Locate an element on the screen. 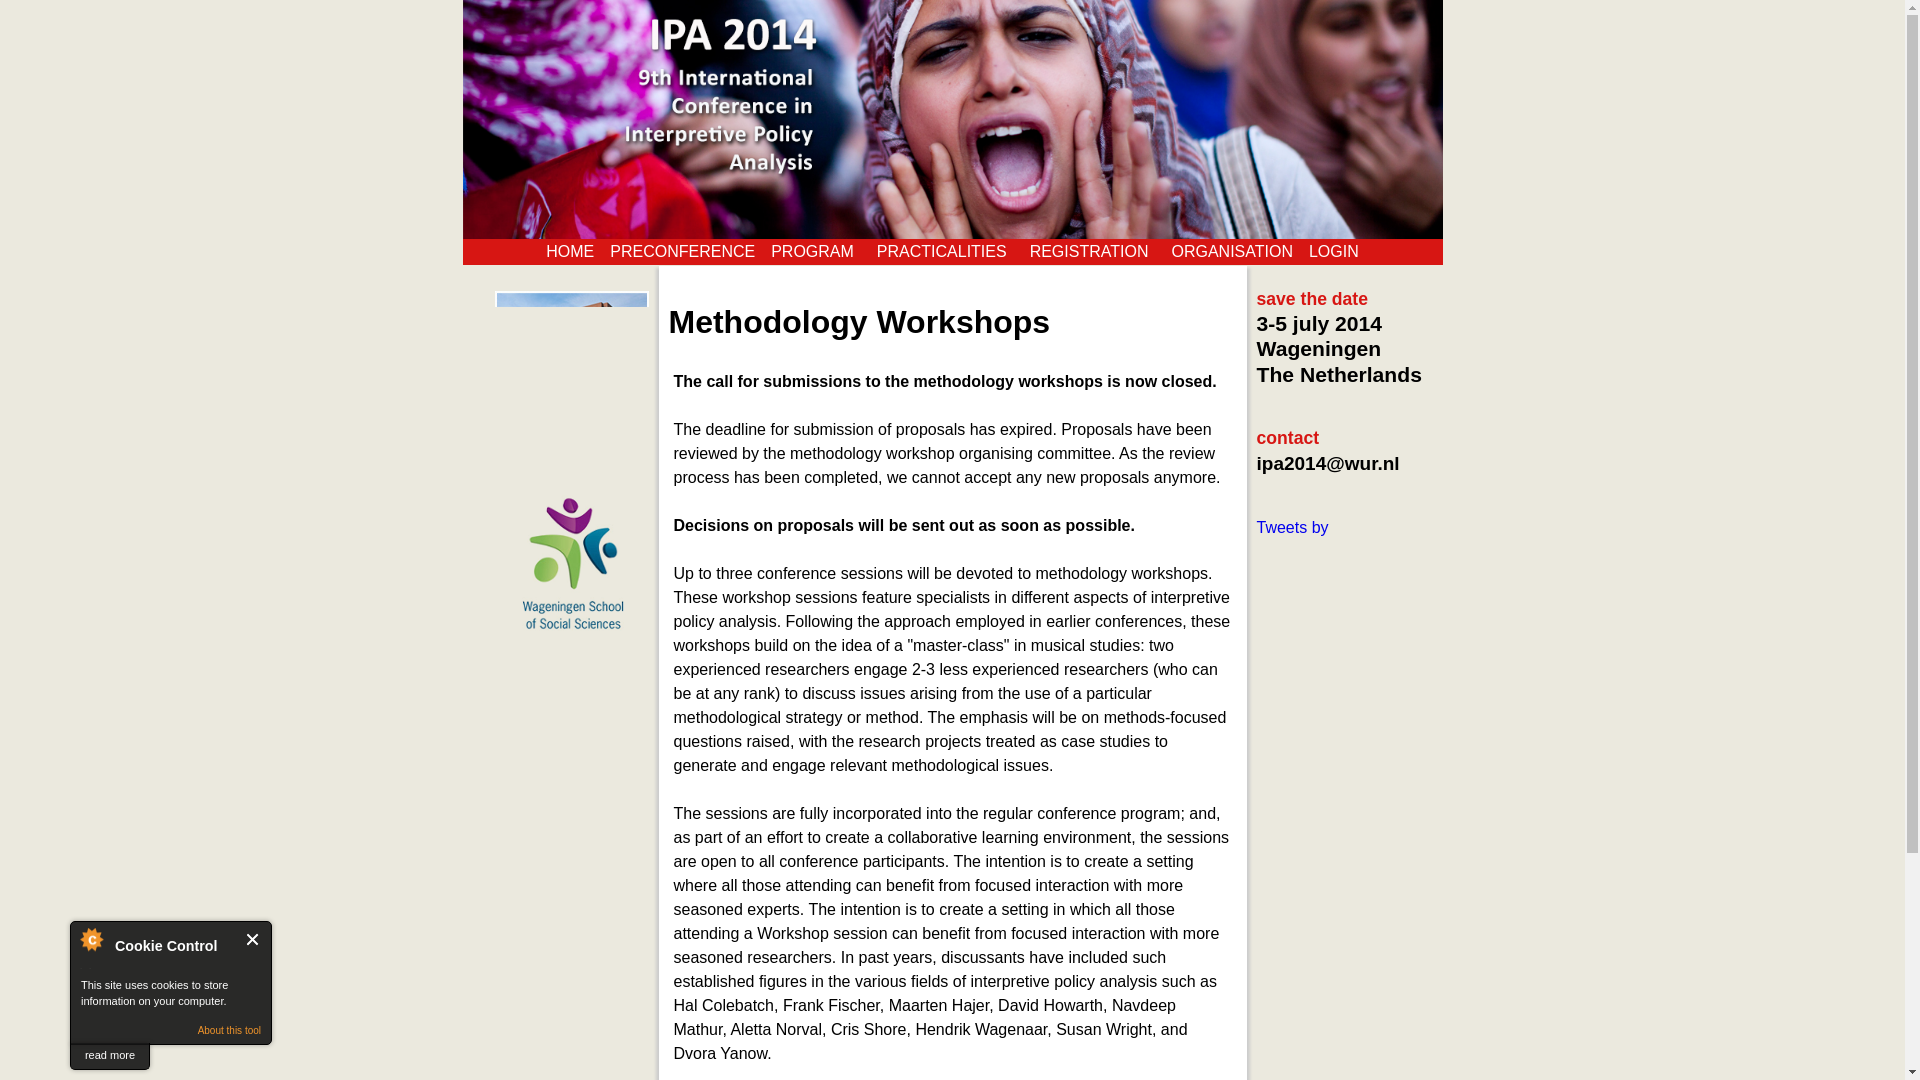 The width and height of the screenshot is (1920, 1080). ORGANISATION is located at coordinates (1232, 251).